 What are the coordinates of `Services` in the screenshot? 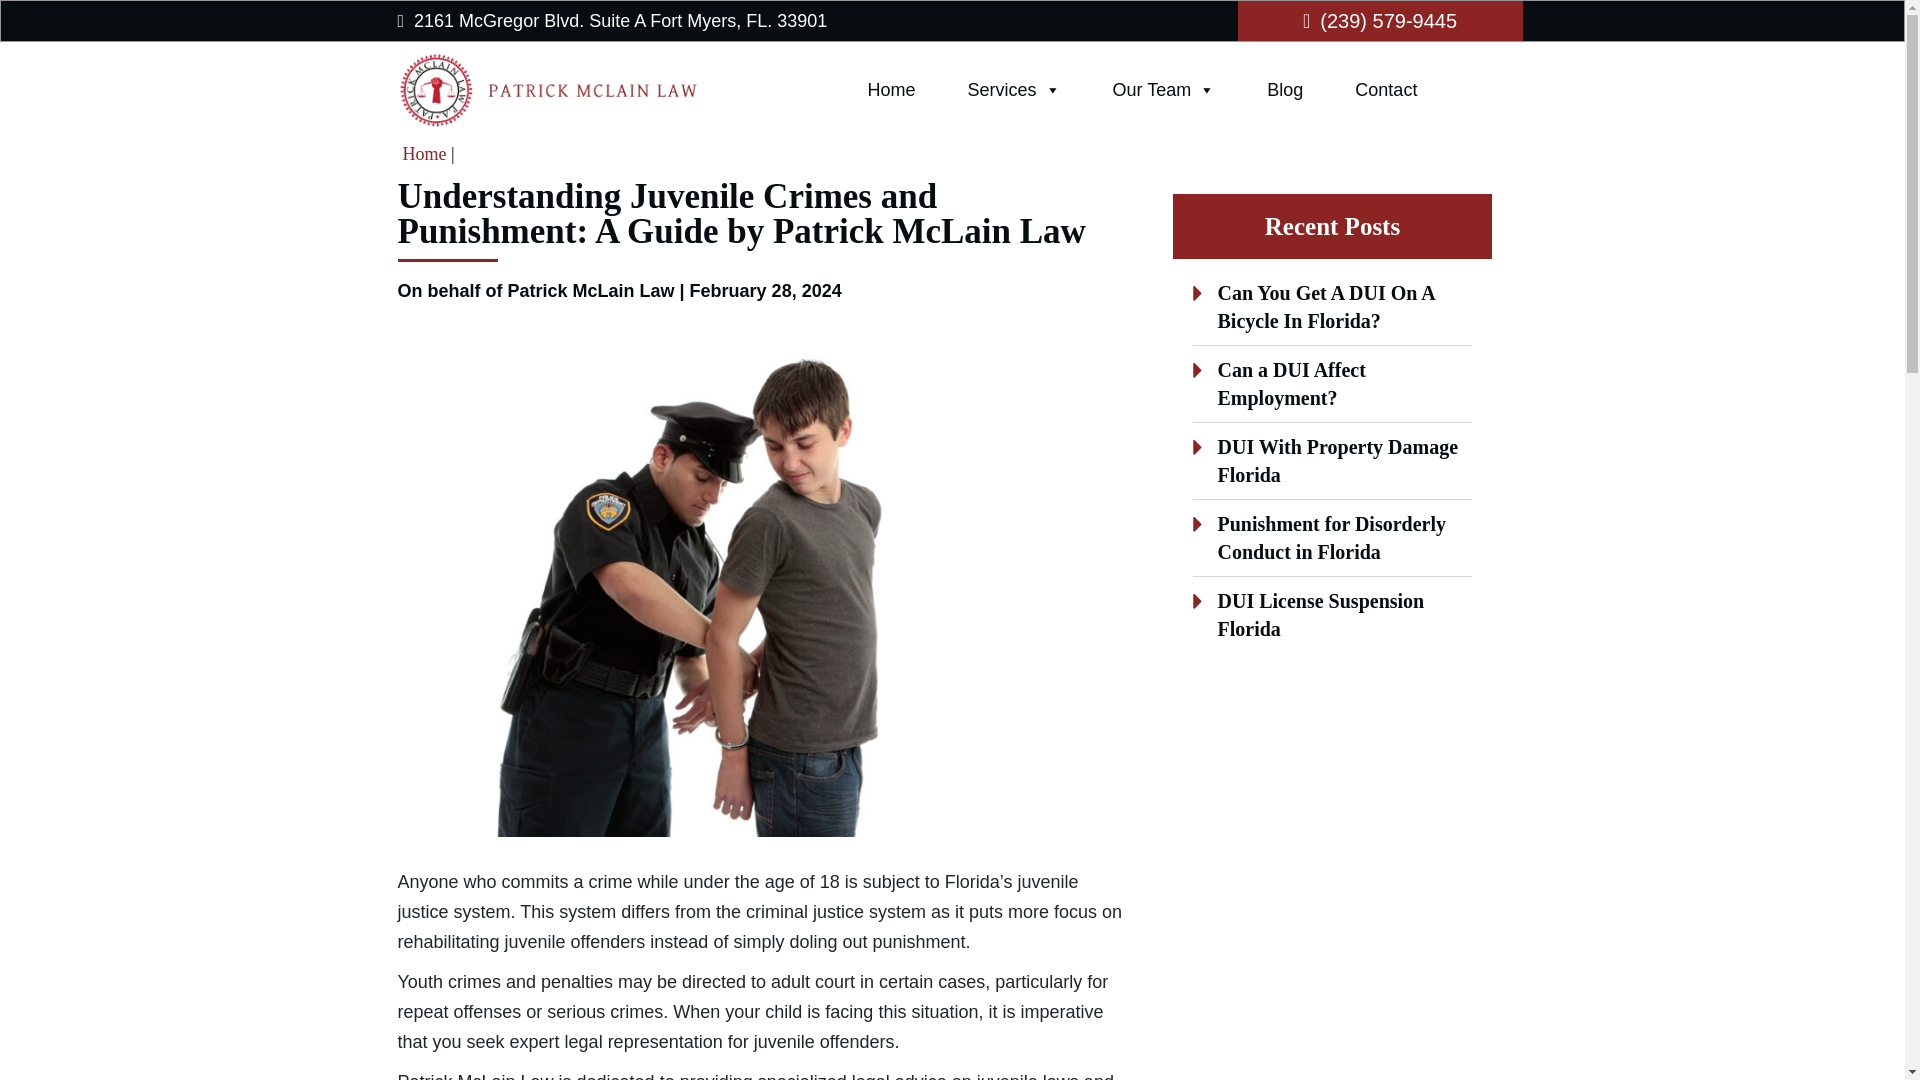 It's located at (1014, 90).